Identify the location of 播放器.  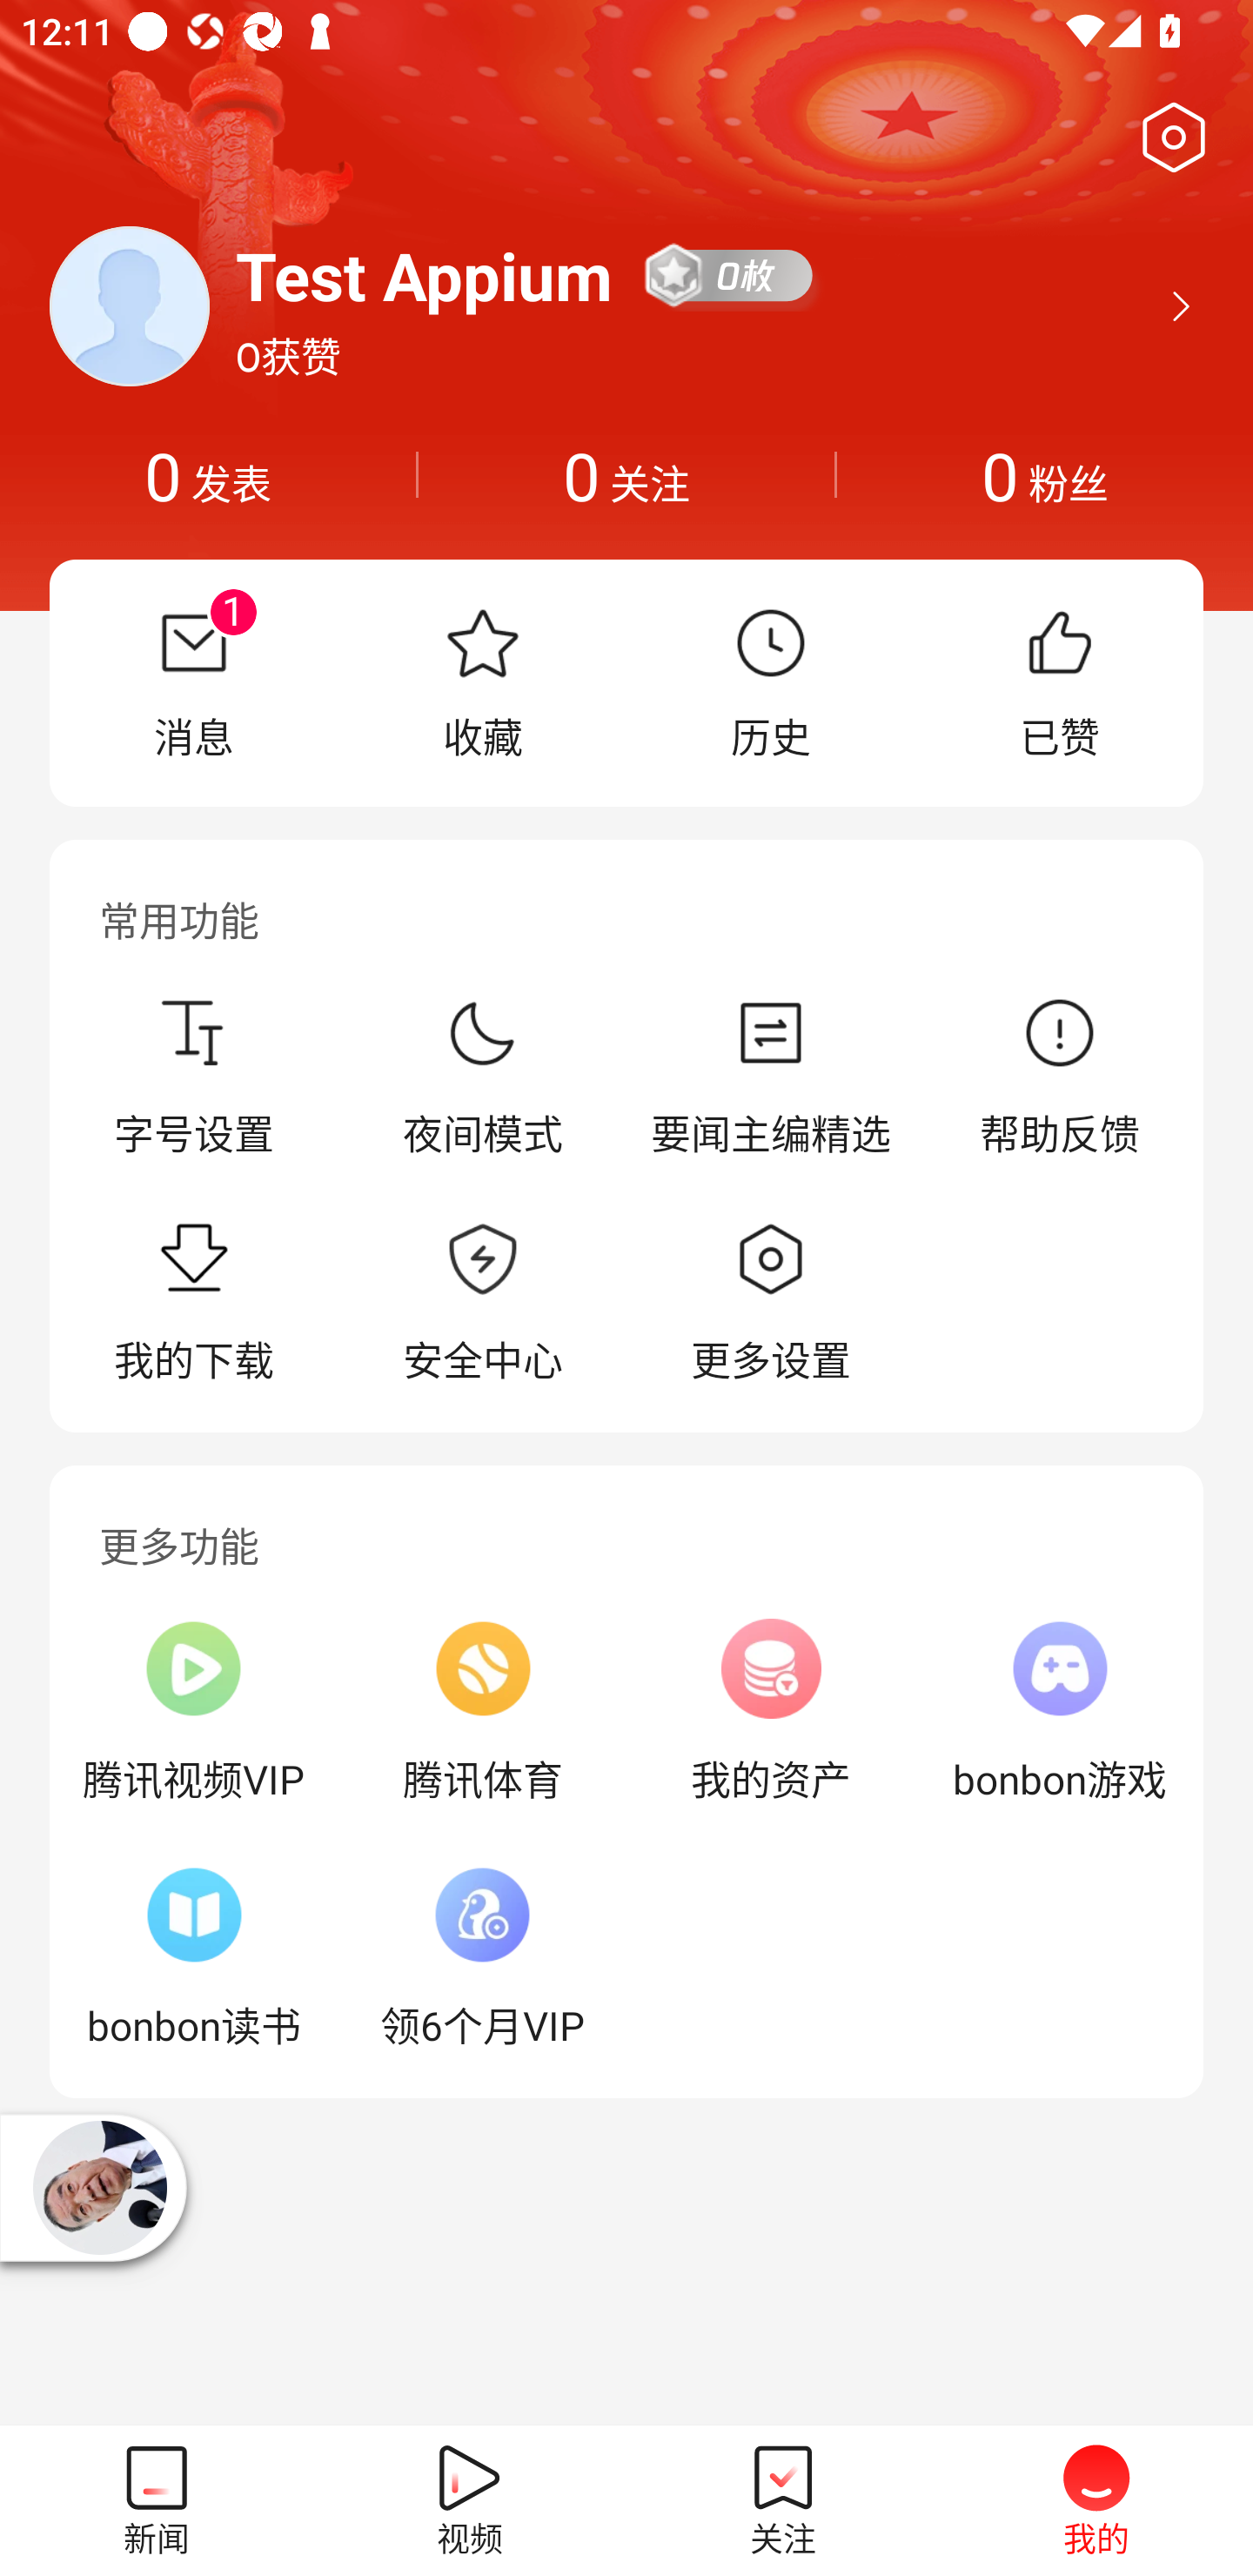
(99, 2188).